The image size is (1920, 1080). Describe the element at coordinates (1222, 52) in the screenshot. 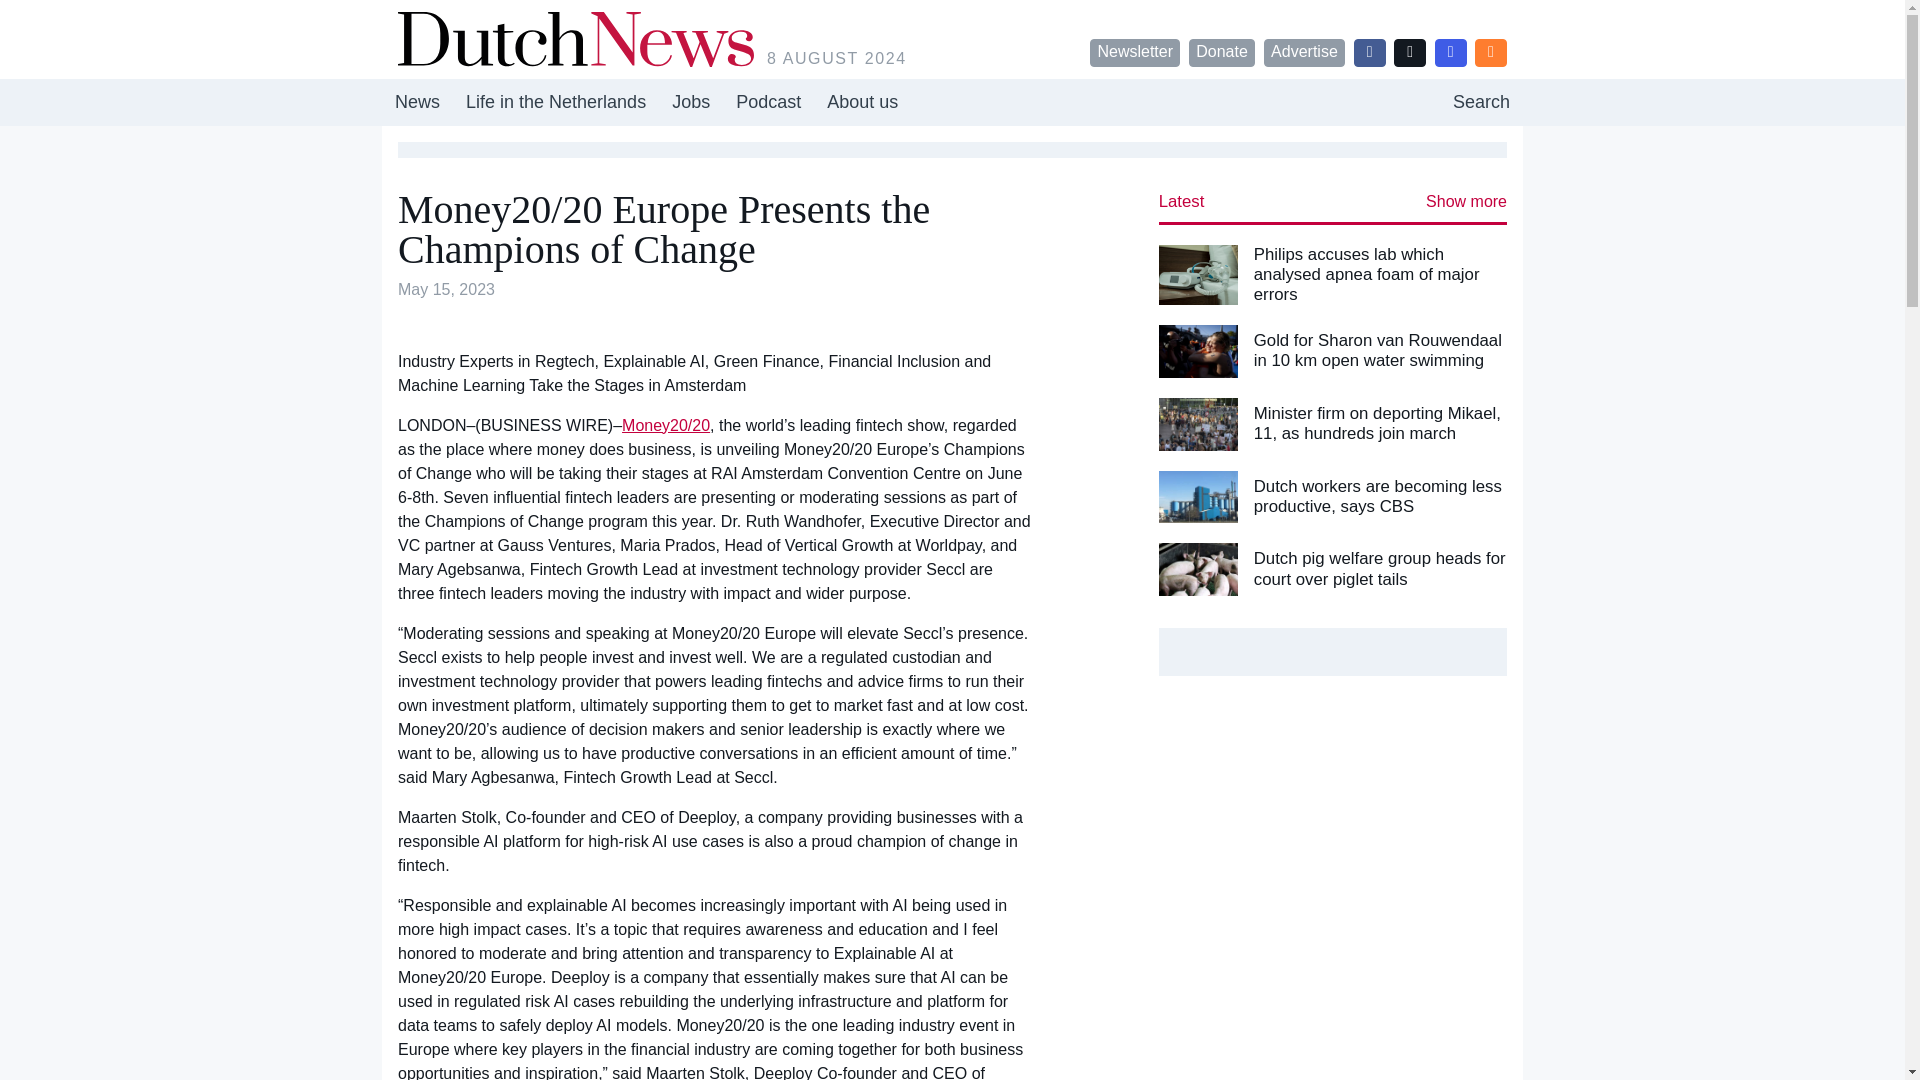

I see `Donate` at that location.